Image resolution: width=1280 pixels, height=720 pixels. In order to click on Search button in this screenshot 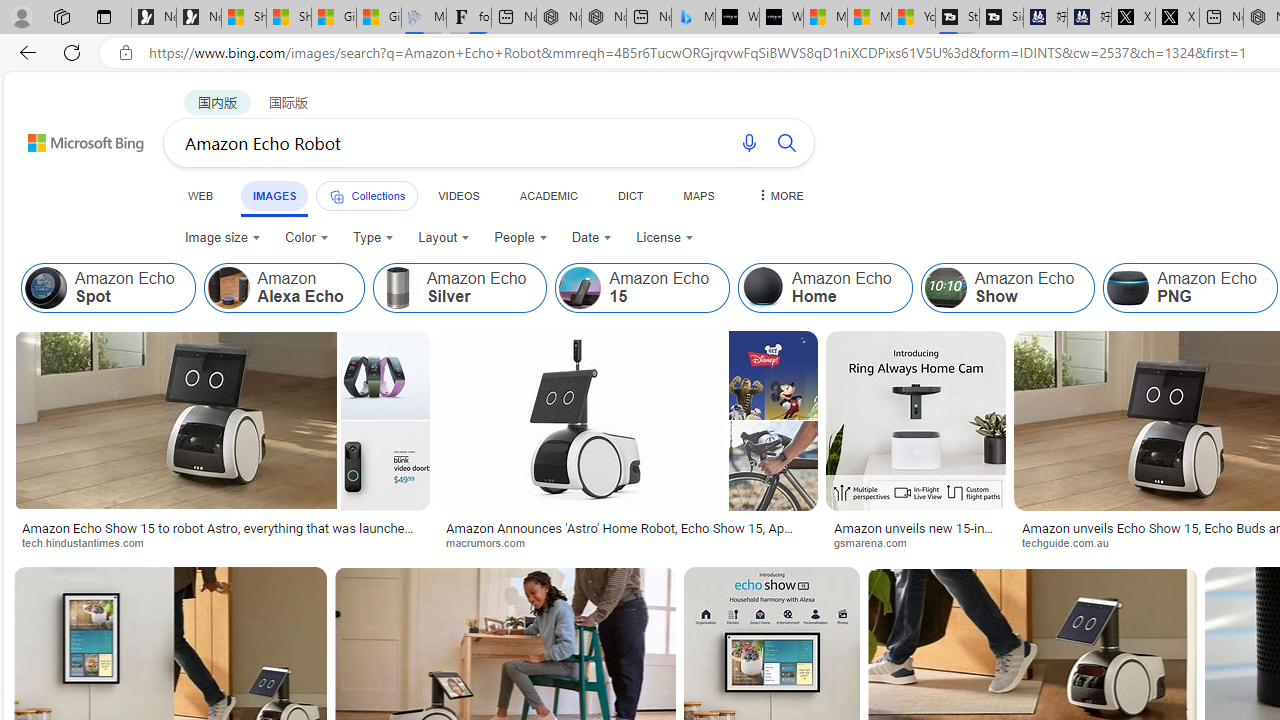, I will do `click(786, 142)`.